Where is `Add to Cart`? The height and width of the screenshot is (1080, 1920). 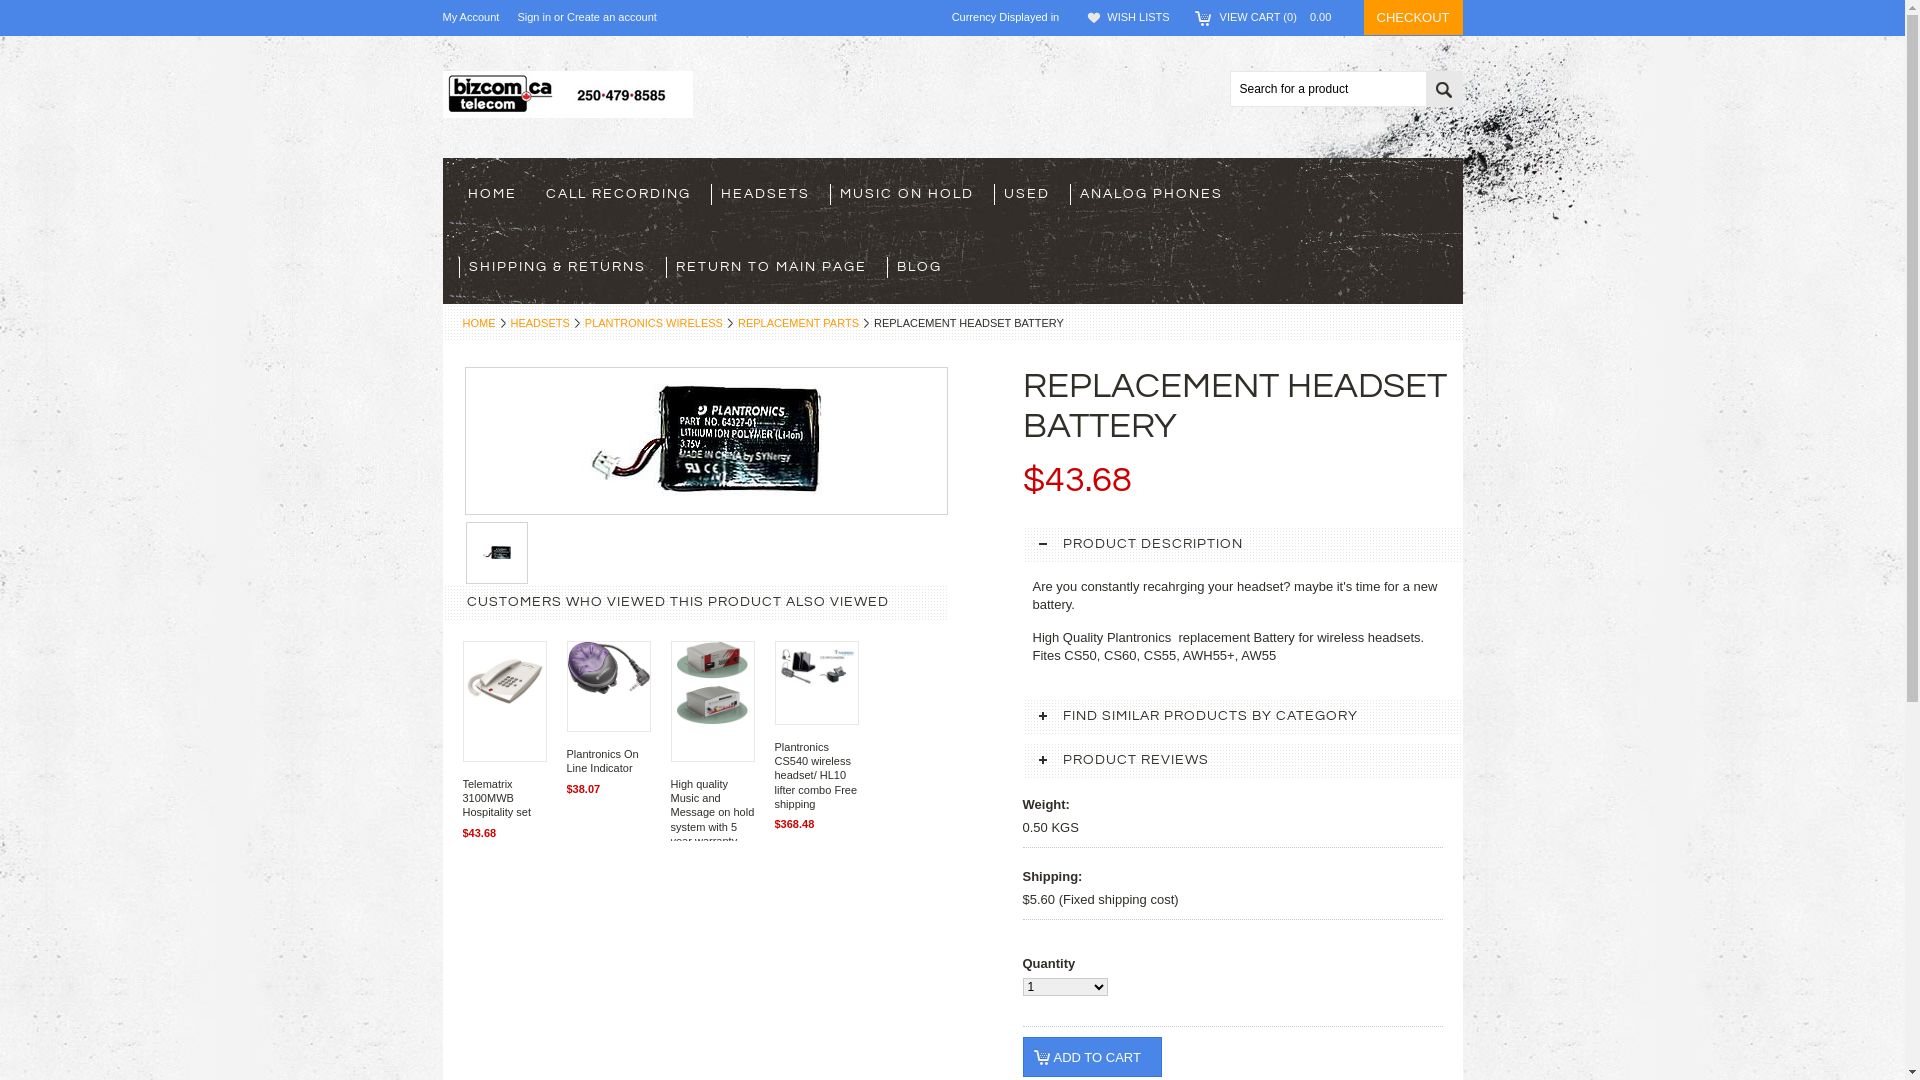 Add to Cart is located at coordinates (1092, 1057).